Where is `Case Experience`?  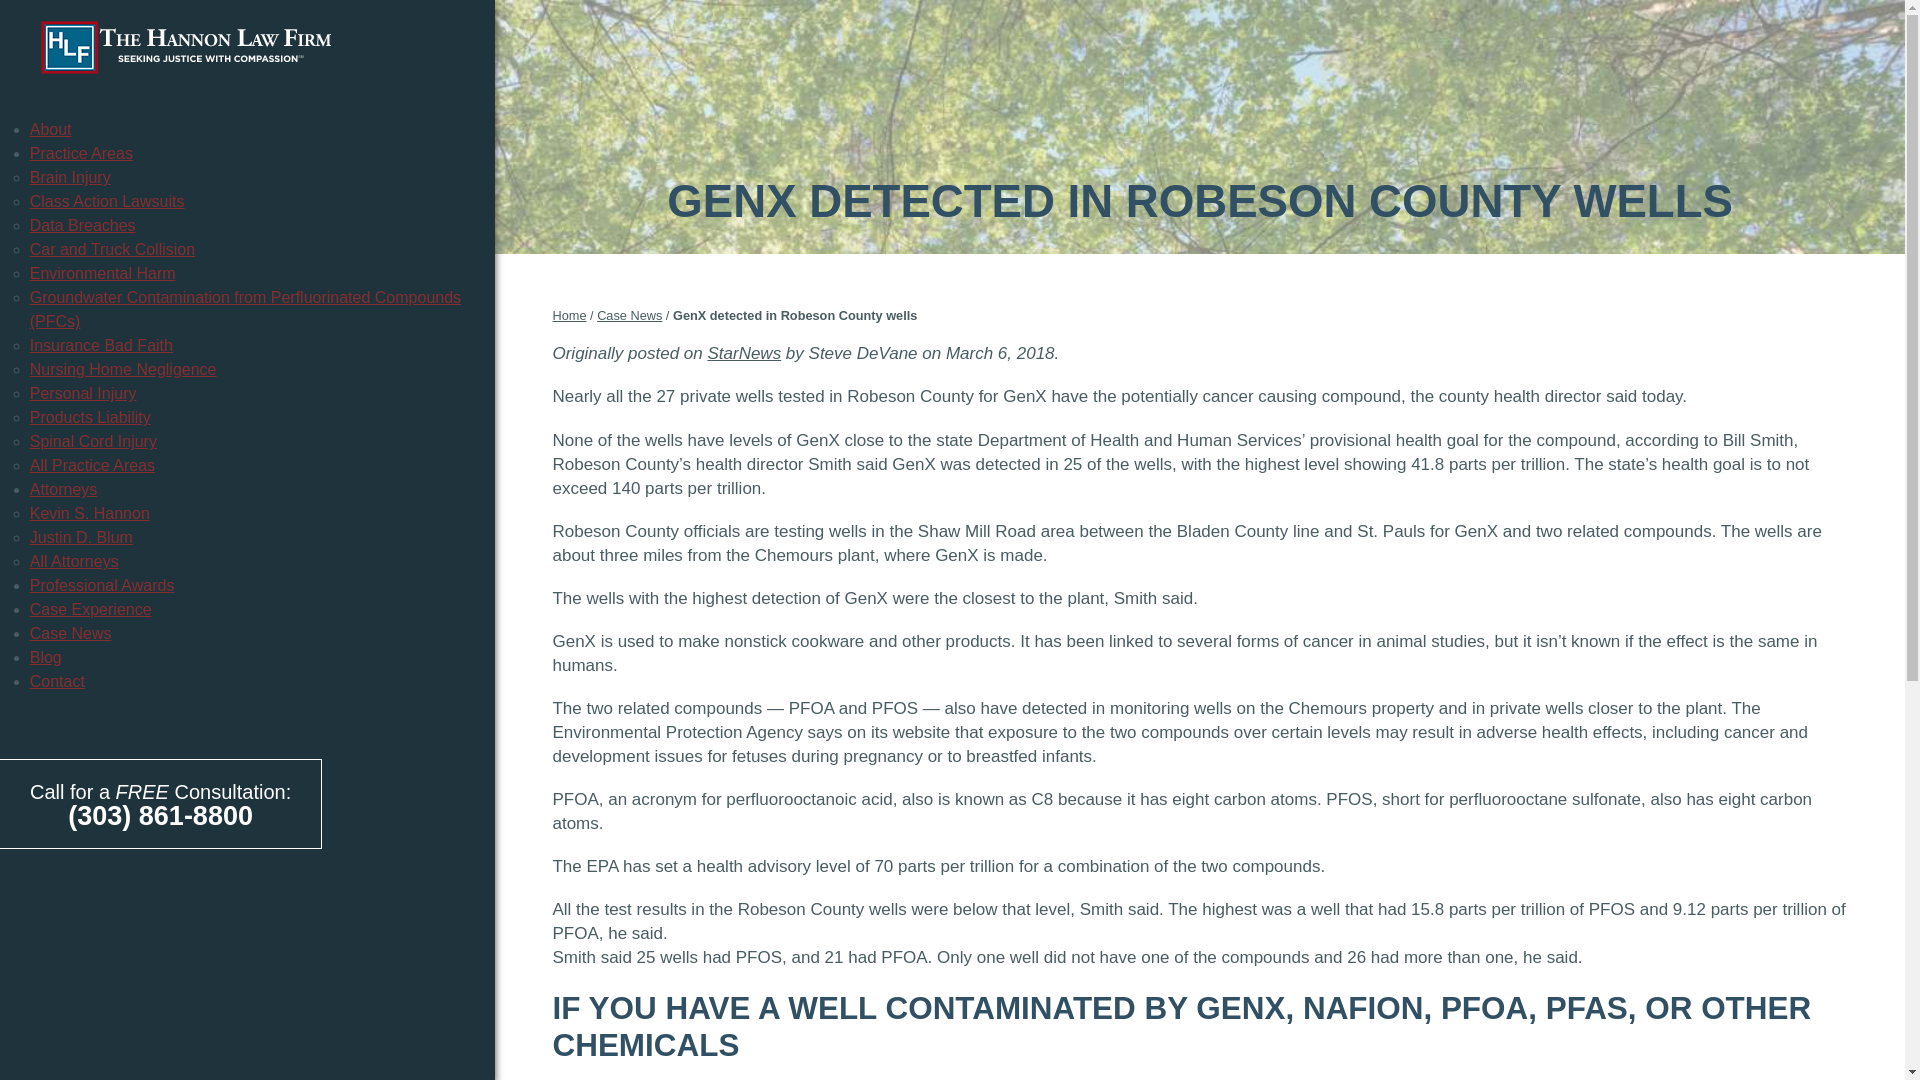 Case Experience is located at coordinates (90, 608).